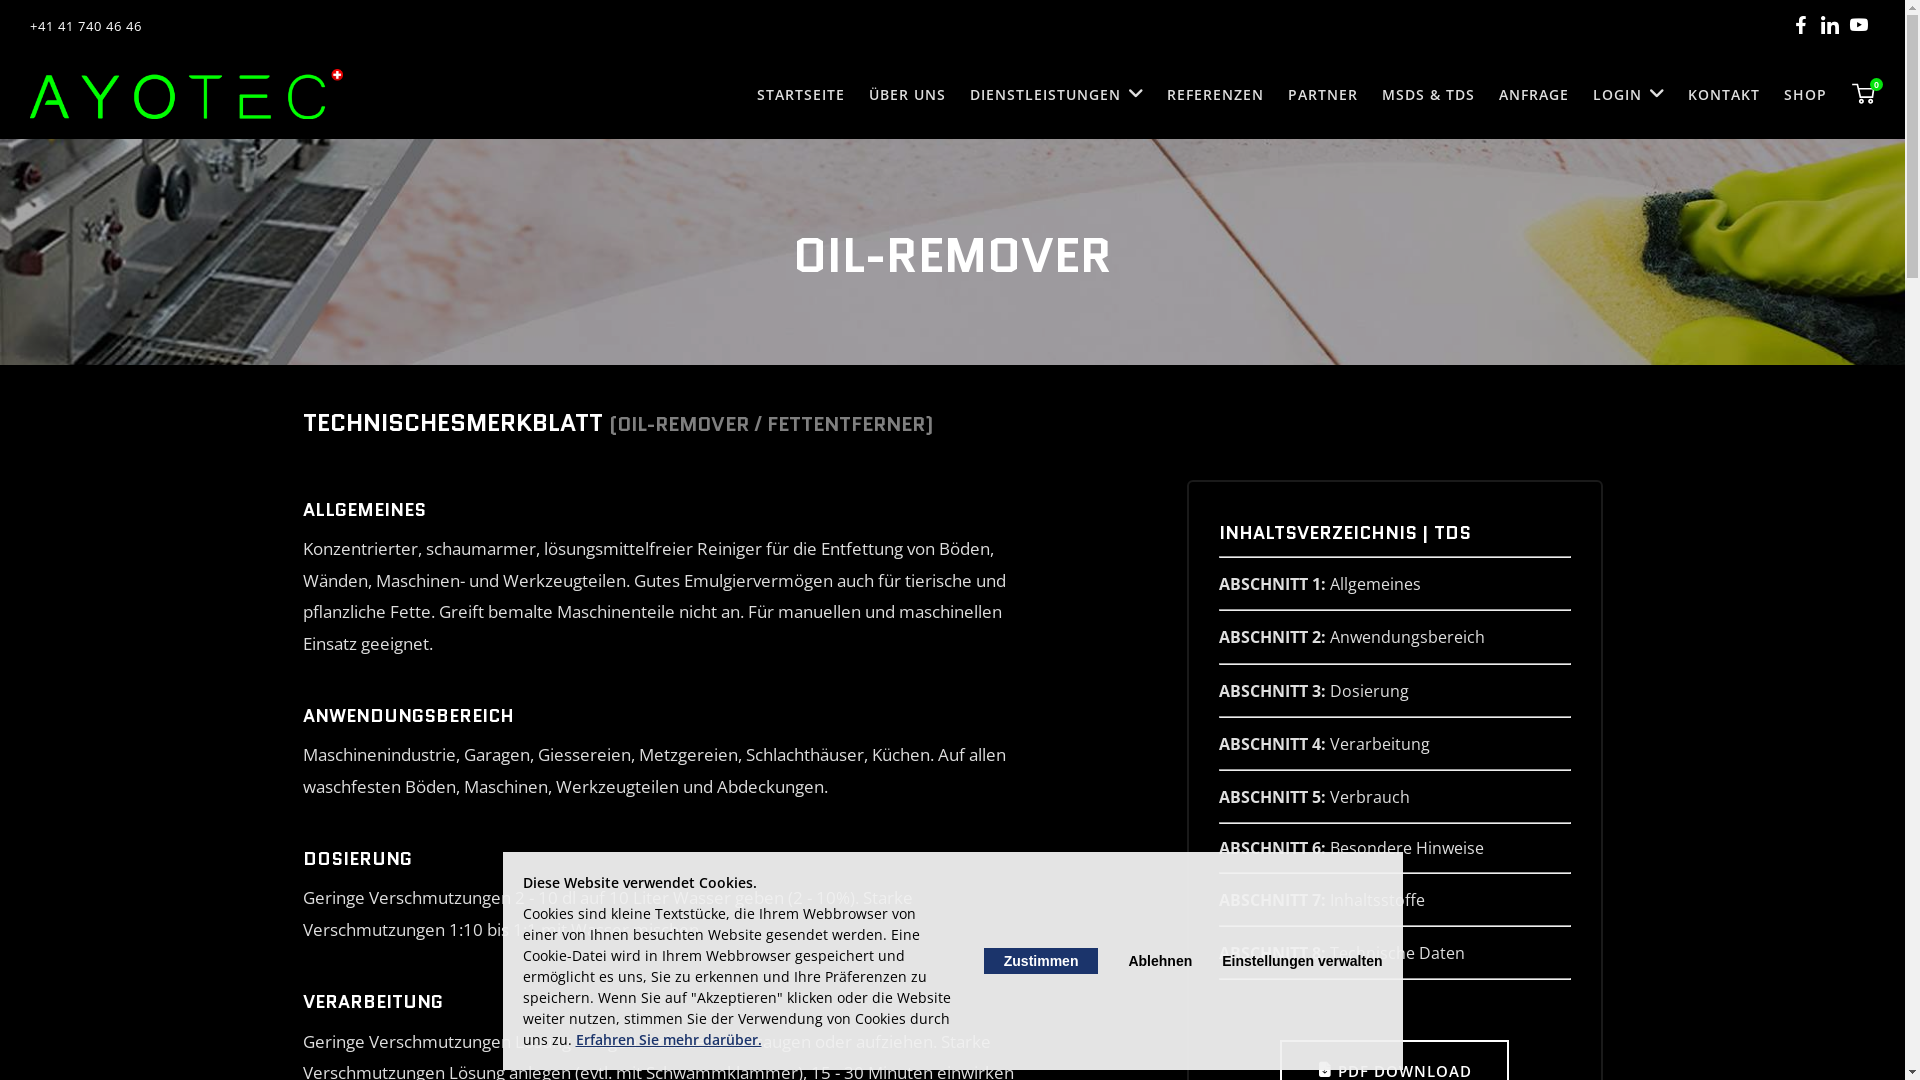  I want to click on Zustimmen, so click(1041, 961).